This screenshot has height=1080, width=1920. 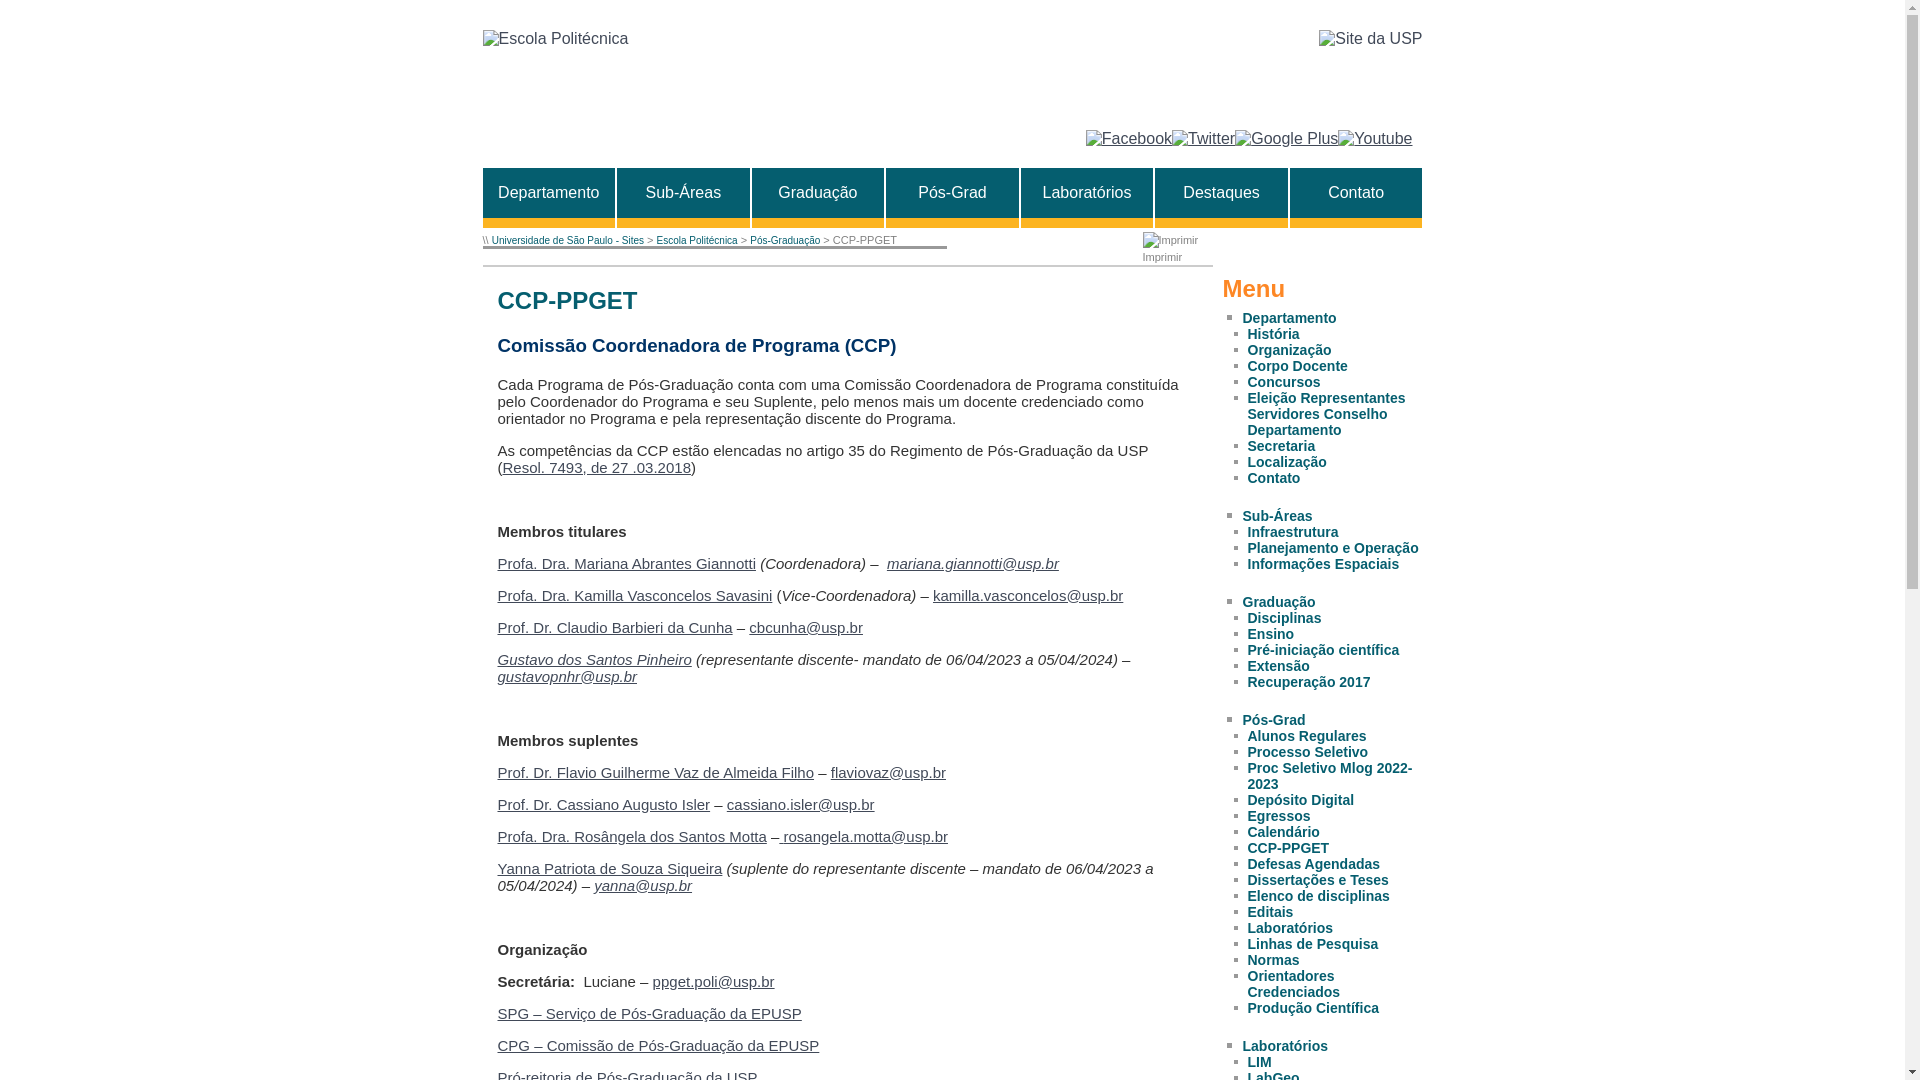 I want to click on Defesas Agendadas, so click(x=1314, y=864).